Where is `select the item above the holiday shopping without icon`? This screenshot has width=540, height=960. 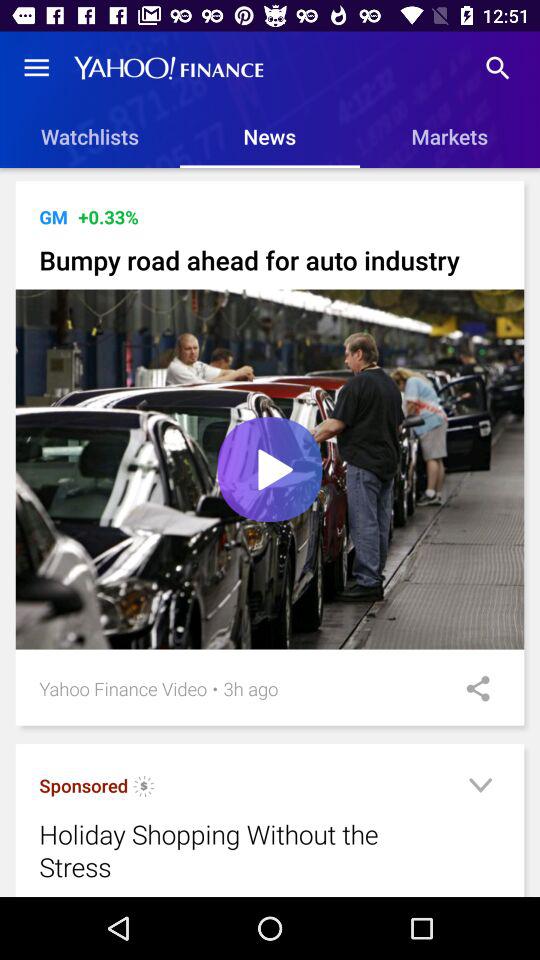 select the item above the holiday shopping without icon is located at coordinates (144, 788).